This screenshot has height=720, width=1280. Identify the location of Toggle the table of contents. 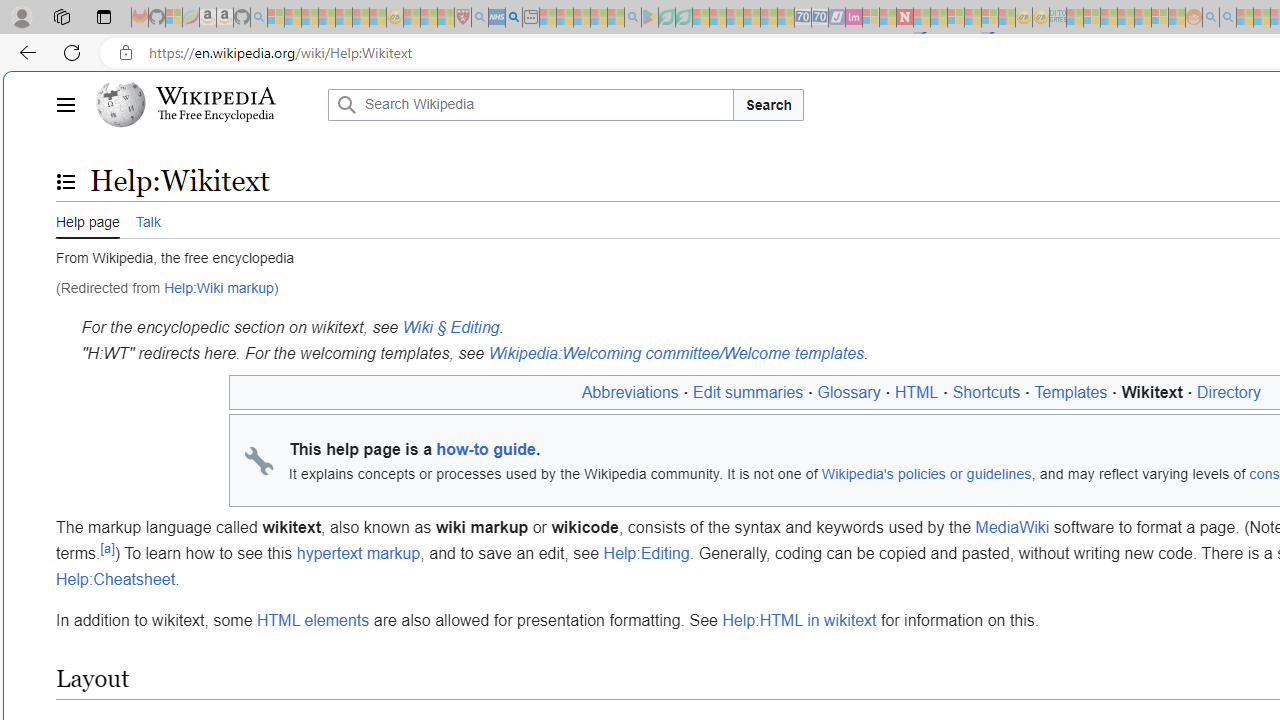
(65, 181).